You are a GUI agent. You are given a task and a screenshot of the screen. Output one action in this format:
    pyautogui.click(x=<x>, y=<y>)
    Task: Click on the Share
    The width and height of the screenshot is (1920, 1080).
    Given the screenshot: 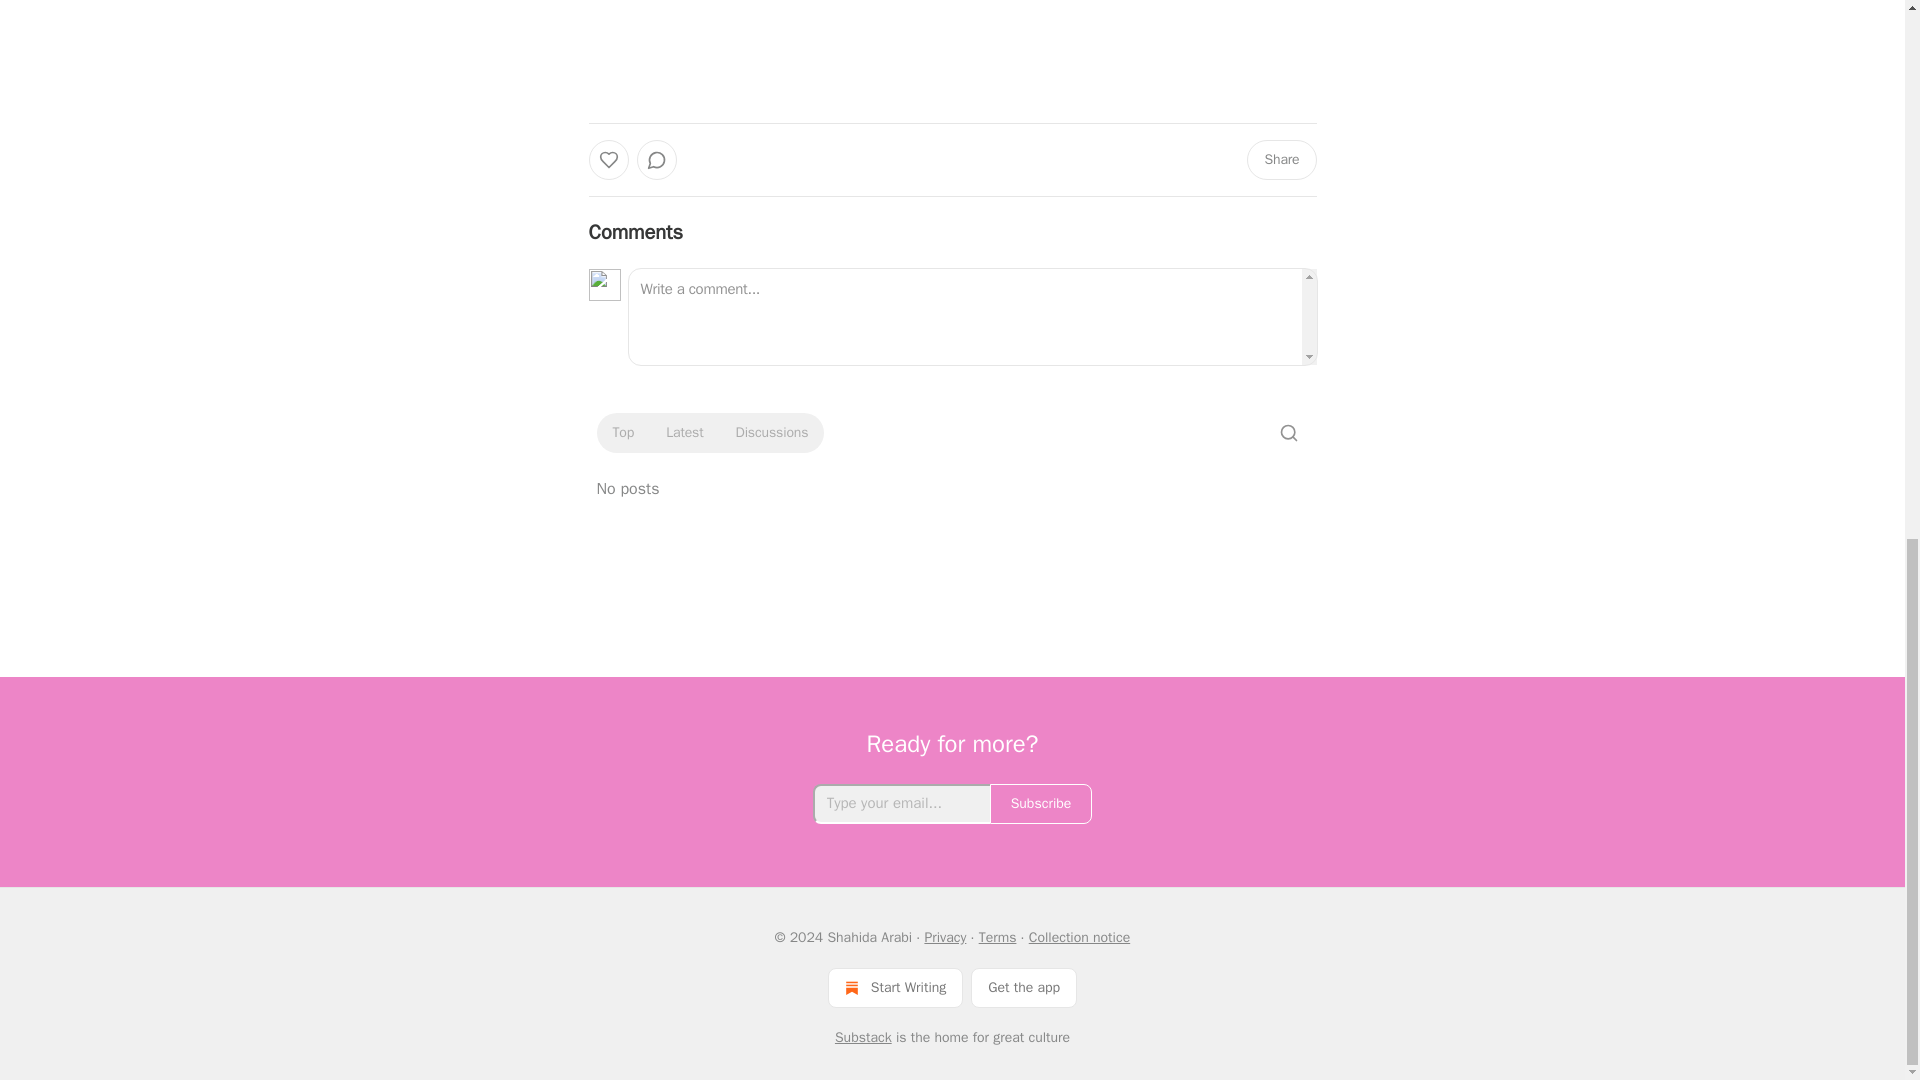 What is the action you would take?
    pyautogui.click(x=1280, y=160)
    